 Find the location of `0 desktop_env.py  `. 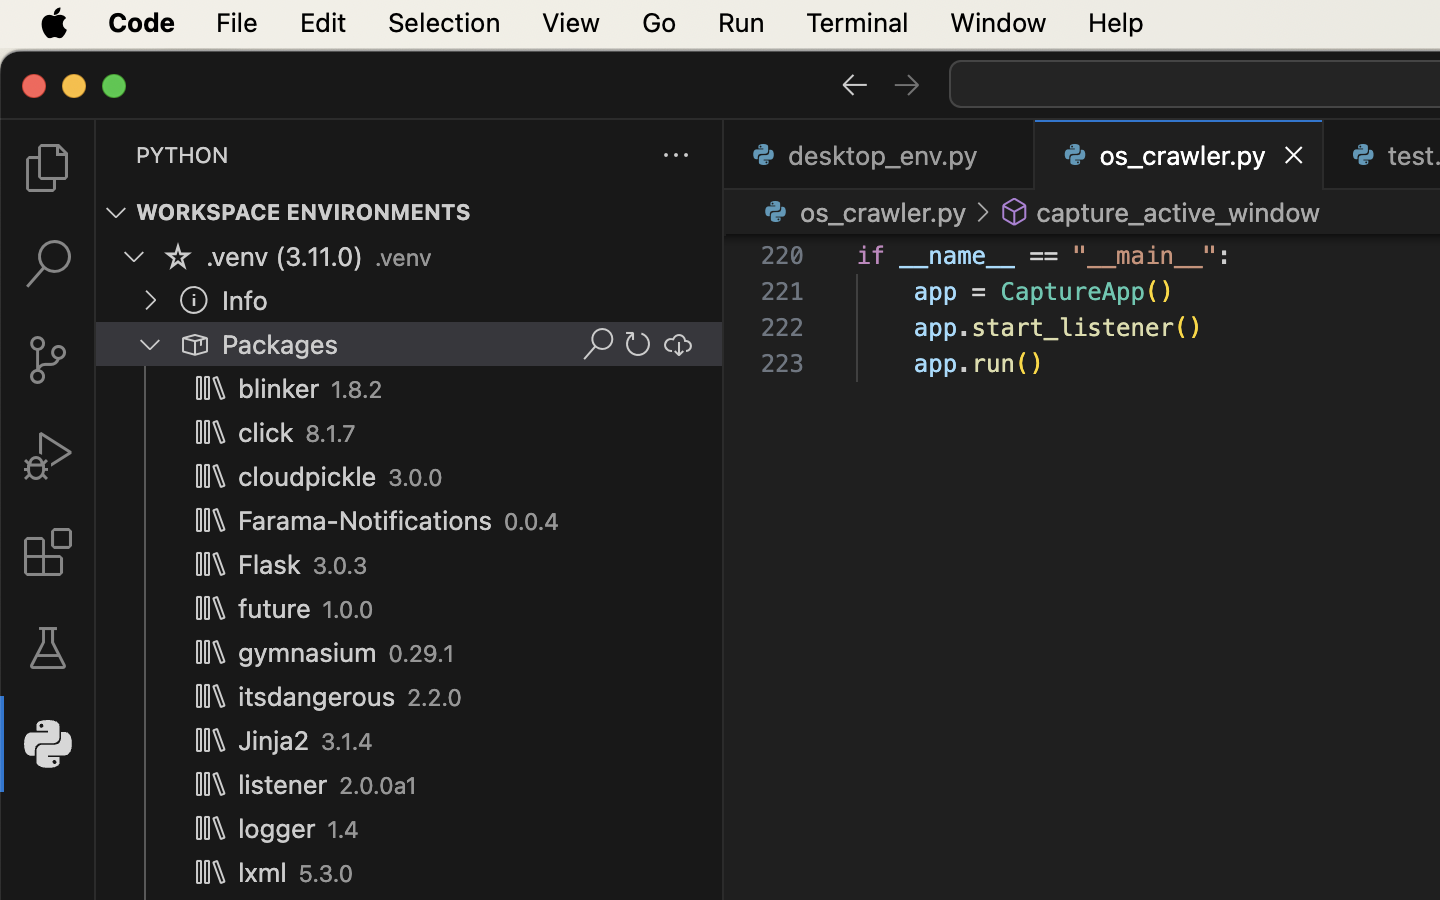

0 desktop_env.py   is located at coordinates (880, 155).